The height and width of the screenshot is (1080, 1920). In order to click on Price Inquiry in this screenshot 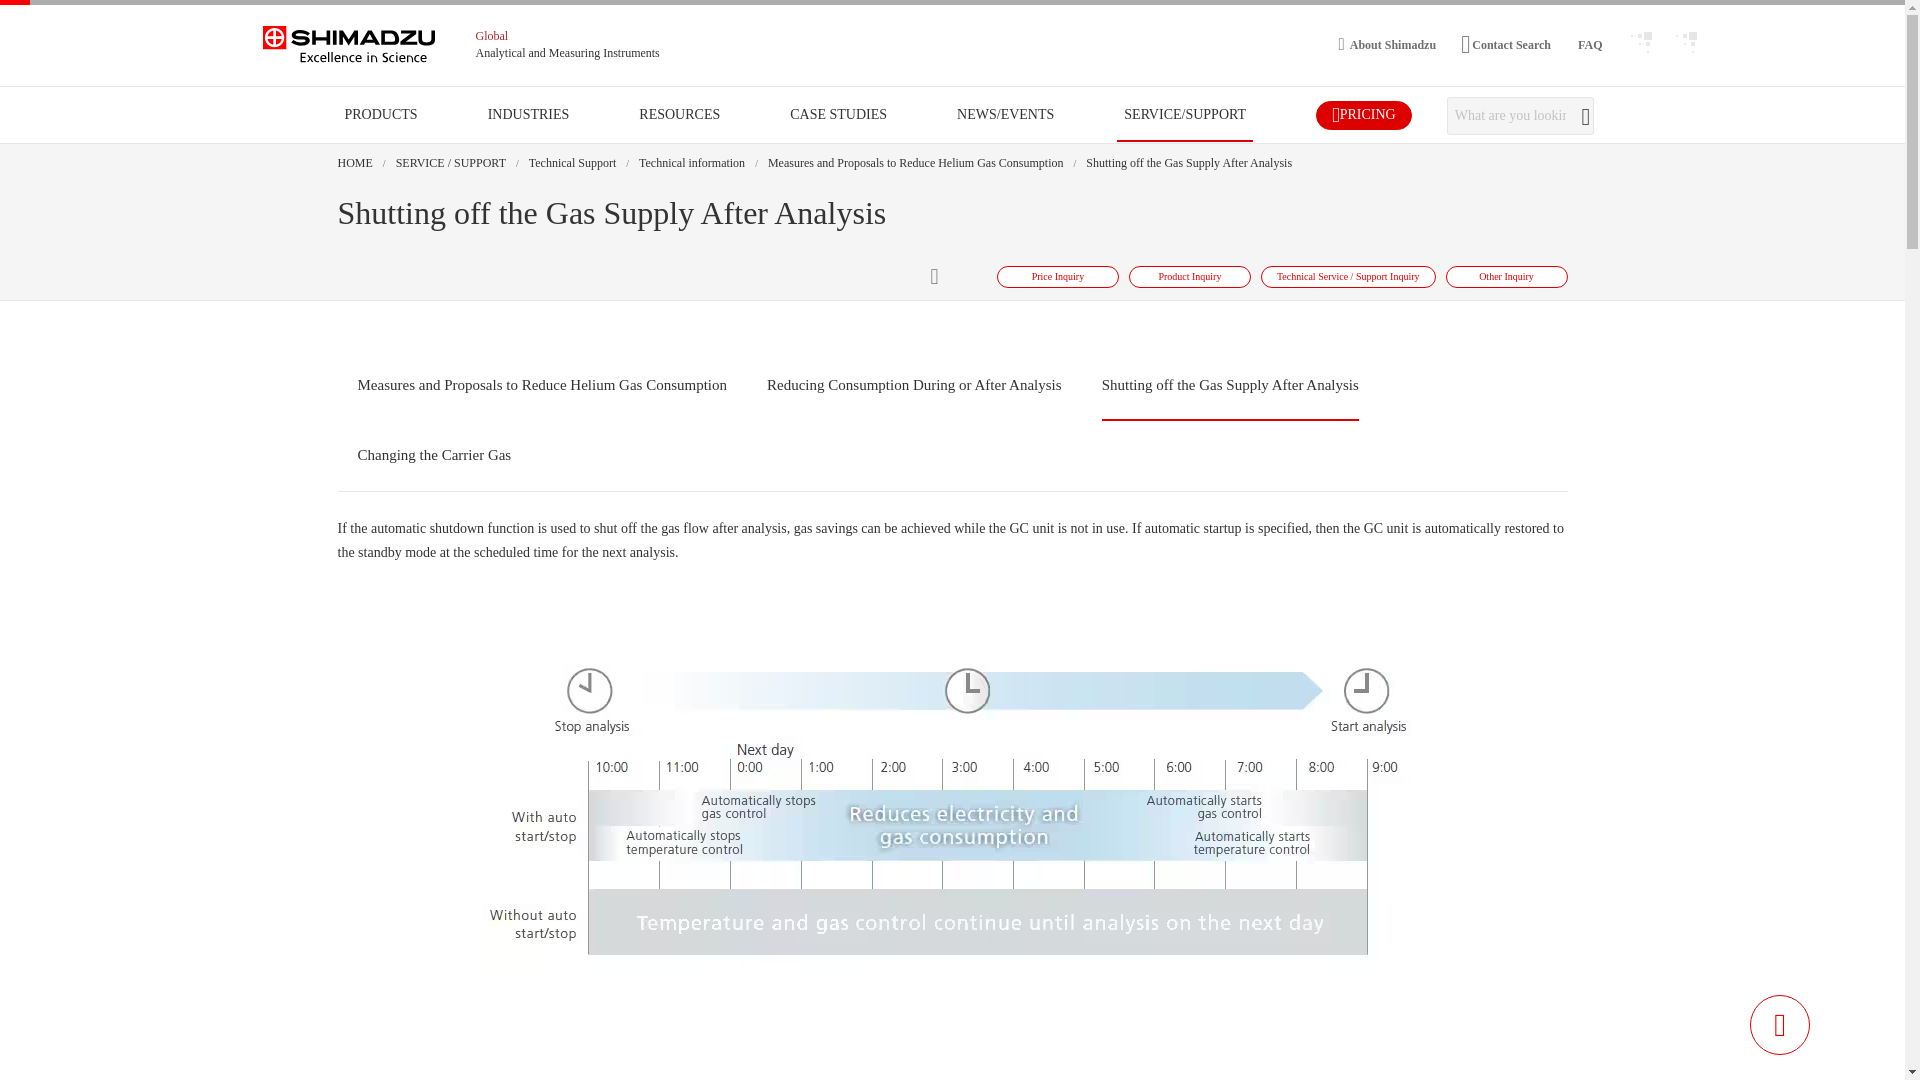, I will do `click(1058, 276)`.